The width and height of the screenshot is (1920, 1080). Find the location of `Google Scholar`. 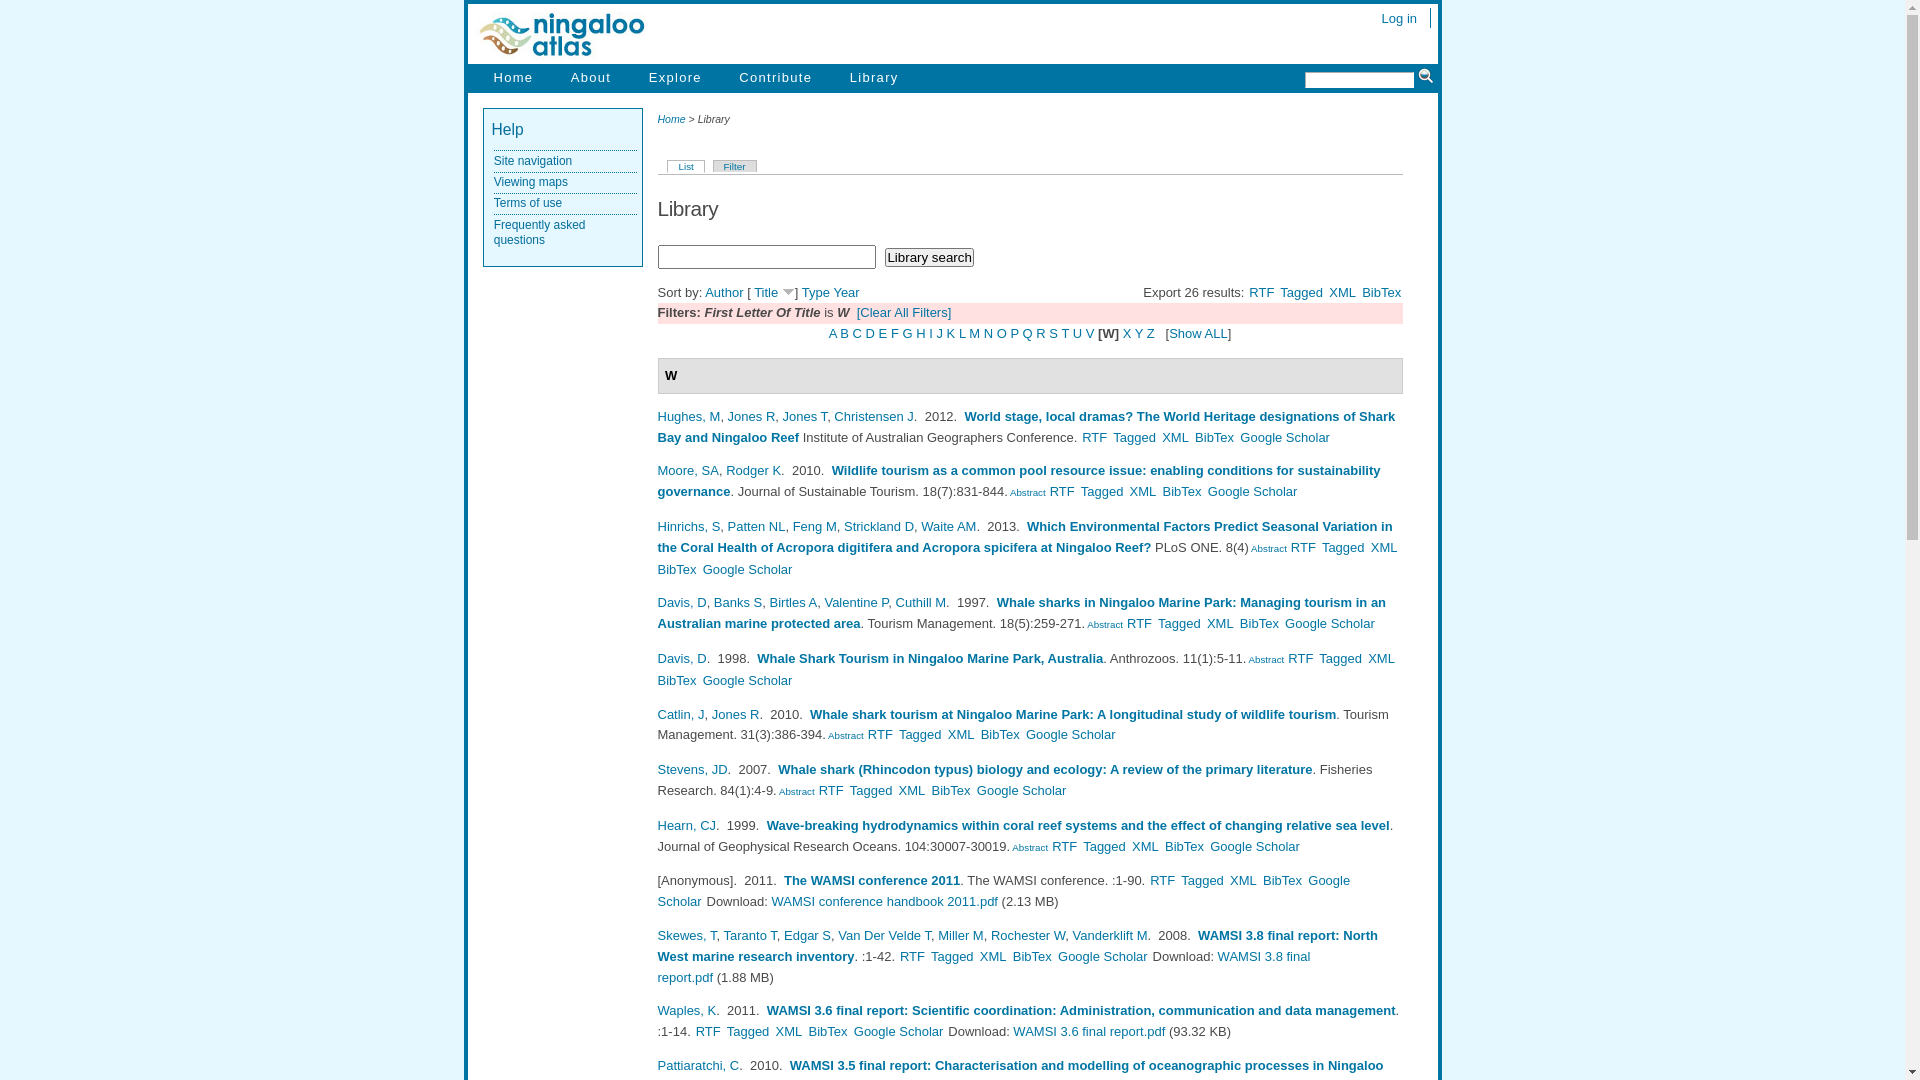

Google Scholar is located at coordinates (748, 680).